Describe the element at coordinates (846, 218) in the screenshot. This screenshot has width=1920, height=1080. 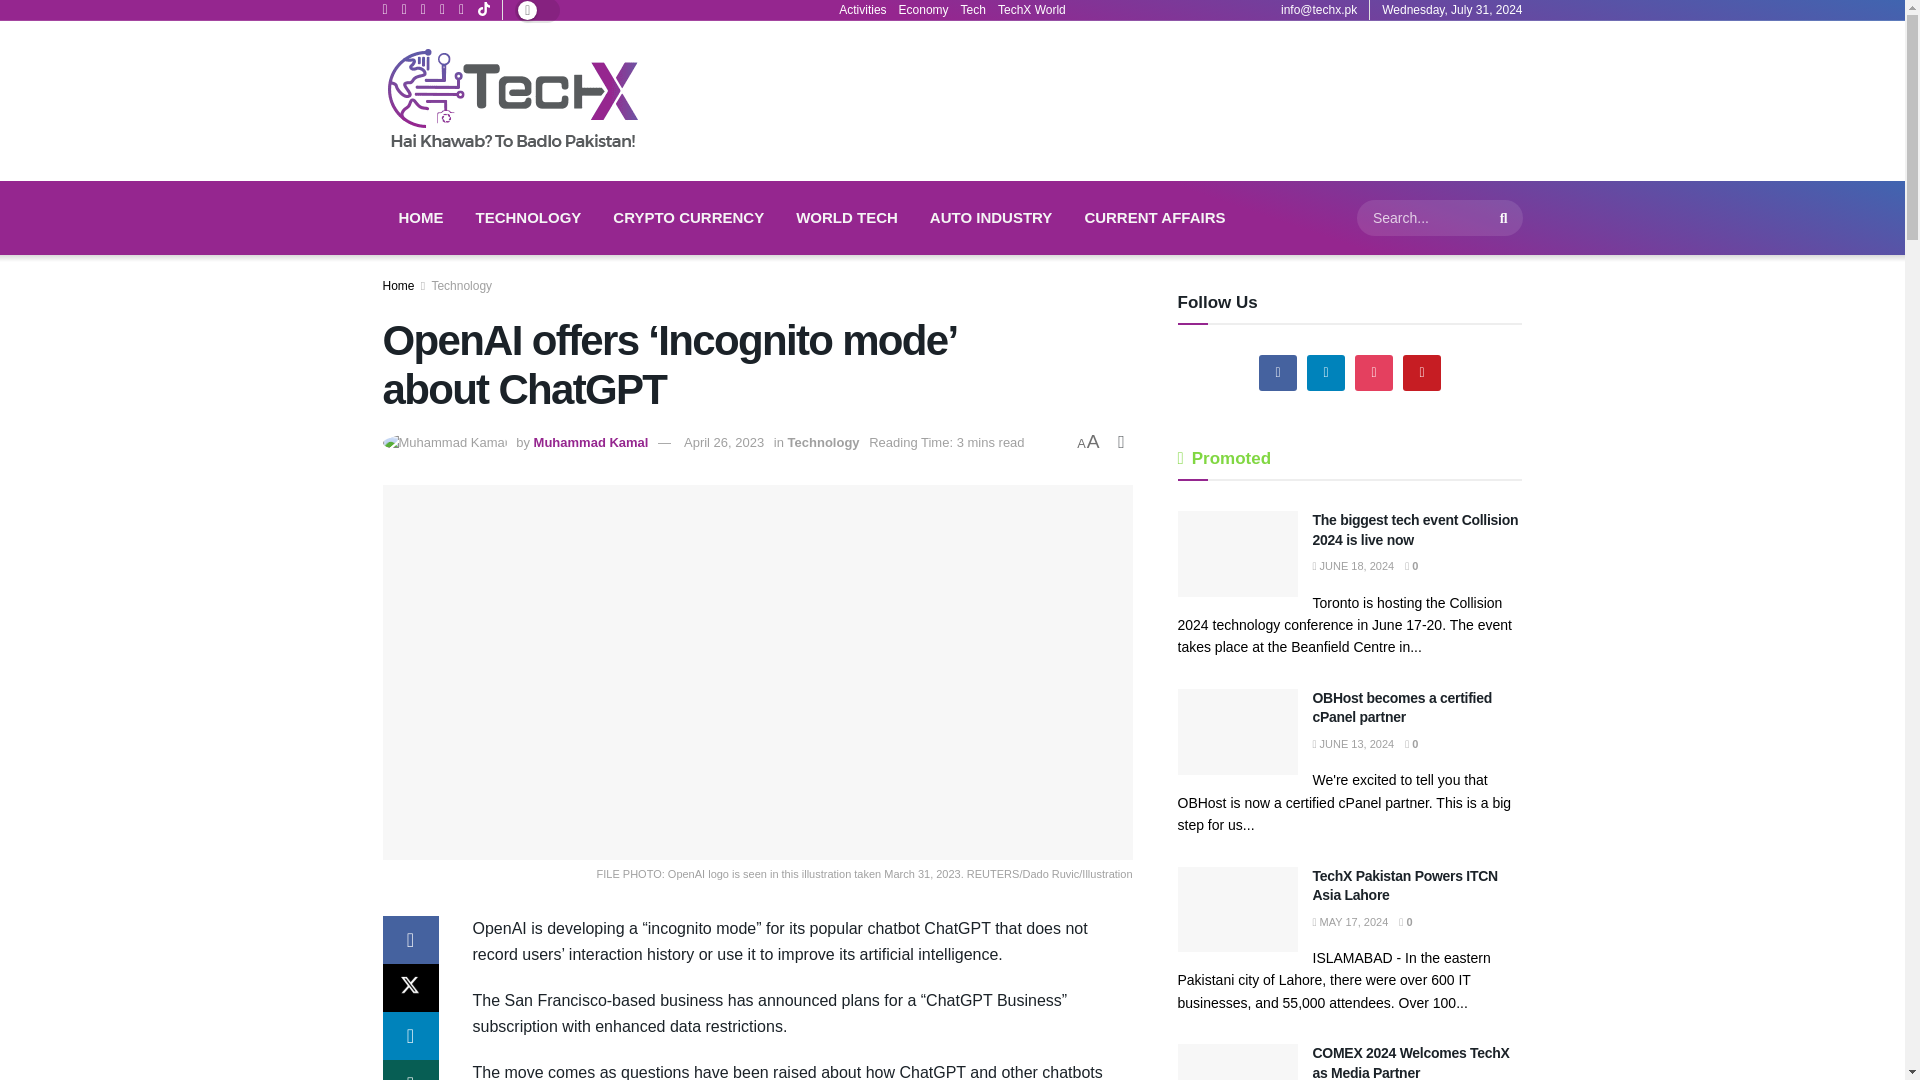
I see `WORLD TECH` at that location.